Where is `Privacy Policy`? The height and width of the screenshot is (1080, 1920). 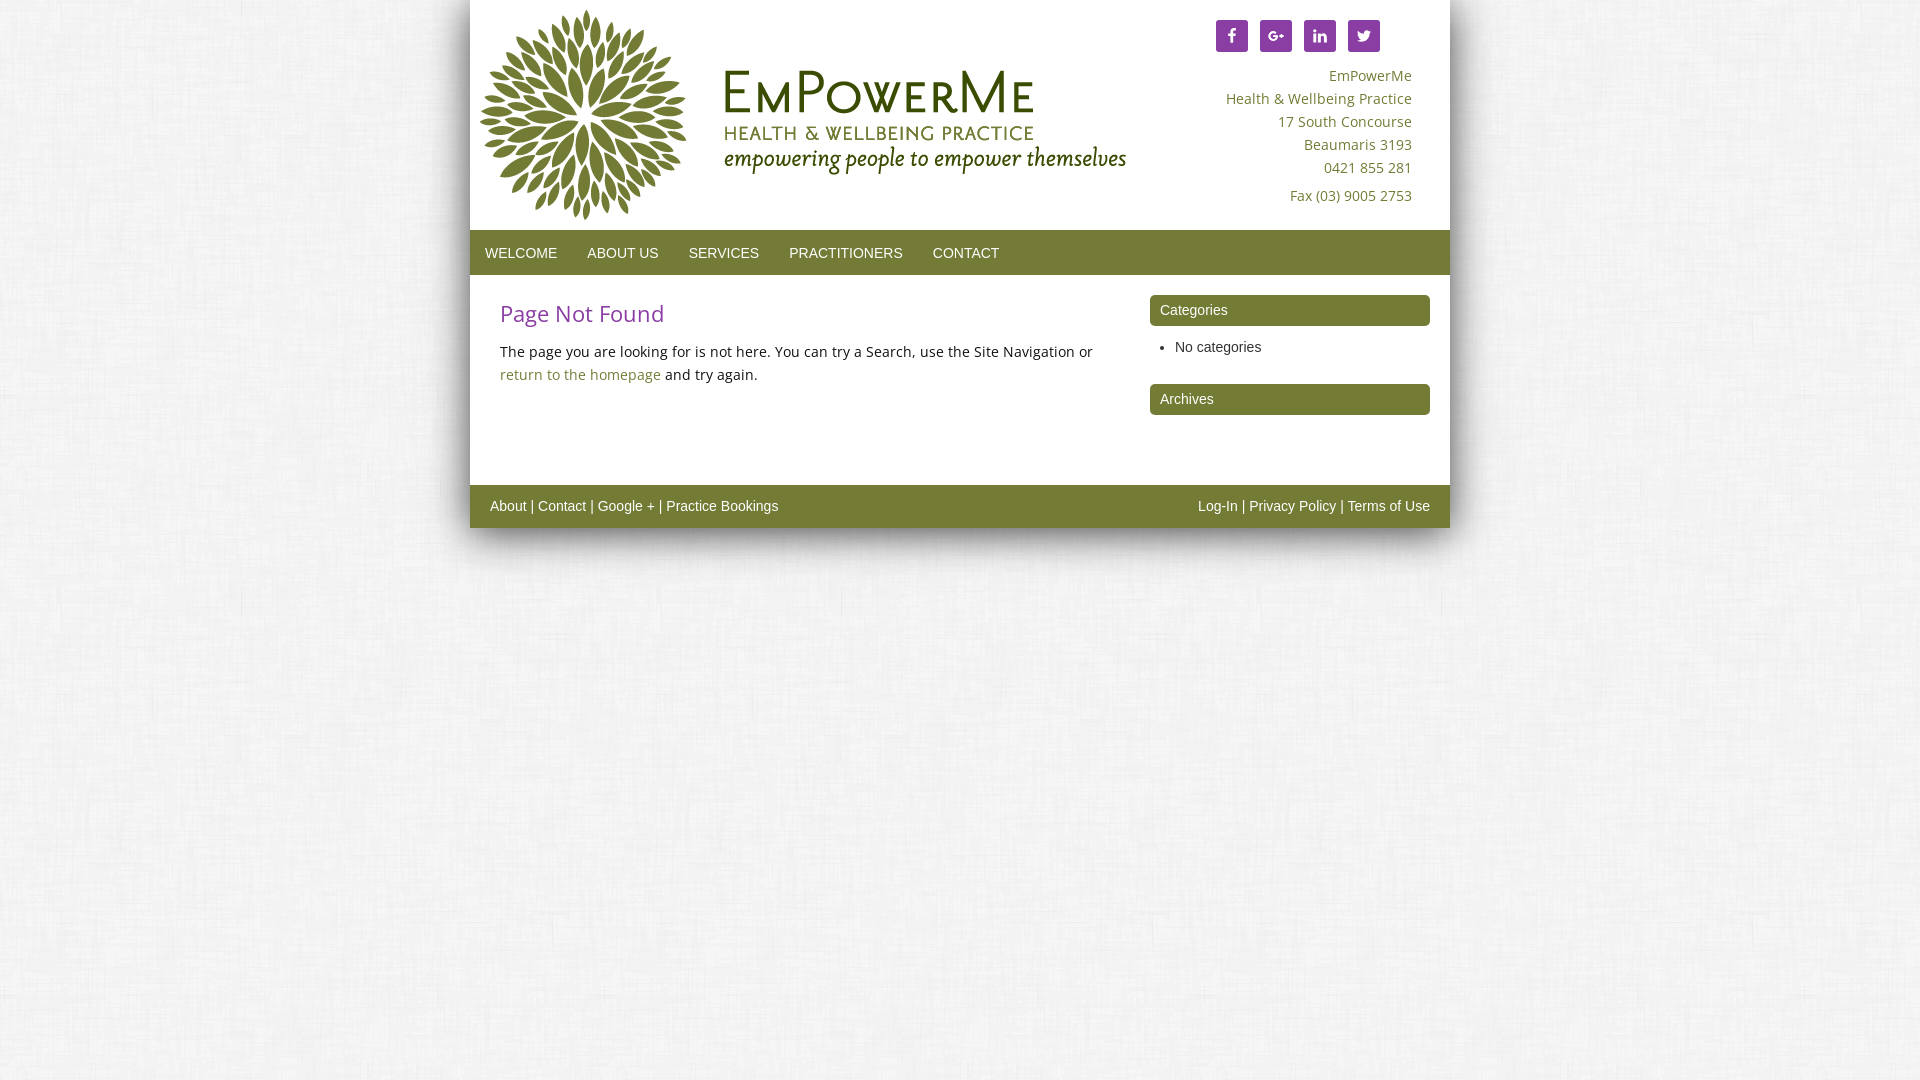
Privacy Policy is located at coordinates (1292, 506).